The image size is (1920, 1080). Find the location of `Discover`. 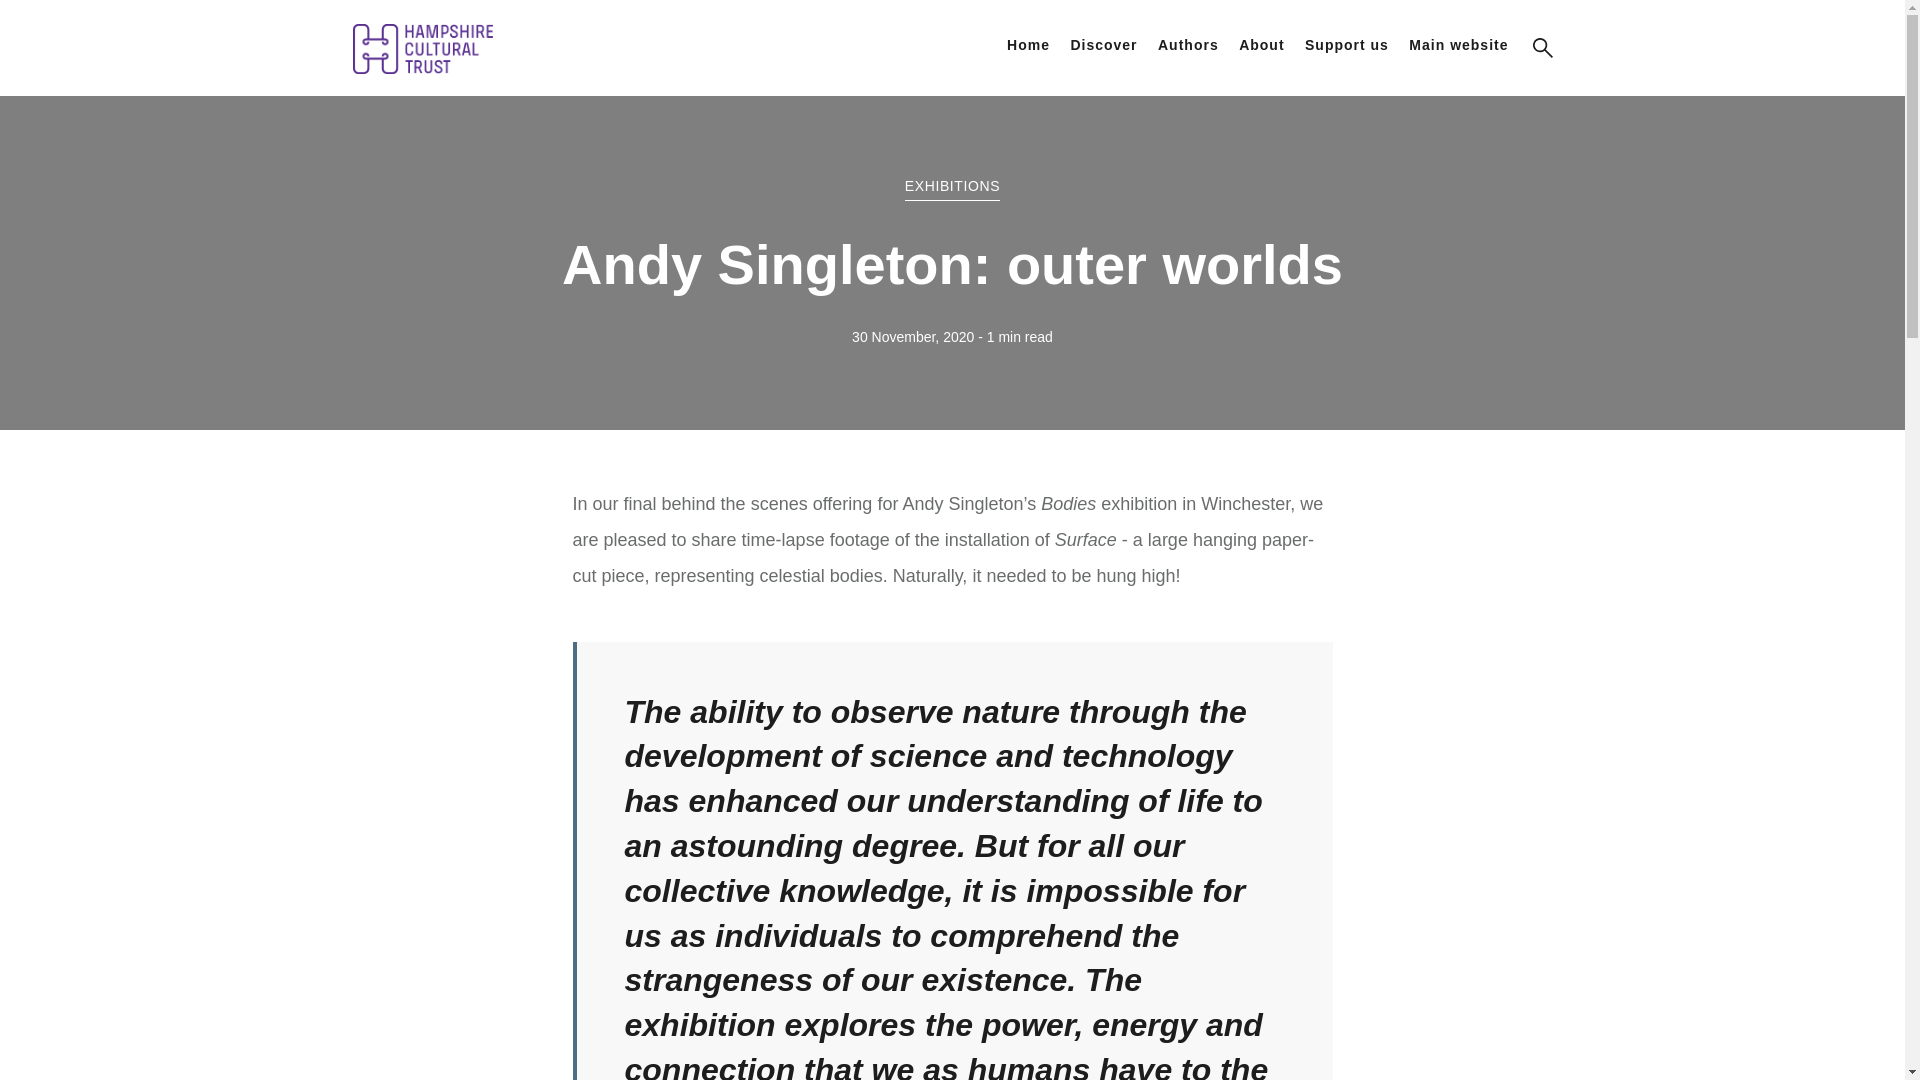

Discover is located at coordinates (1102, 44).